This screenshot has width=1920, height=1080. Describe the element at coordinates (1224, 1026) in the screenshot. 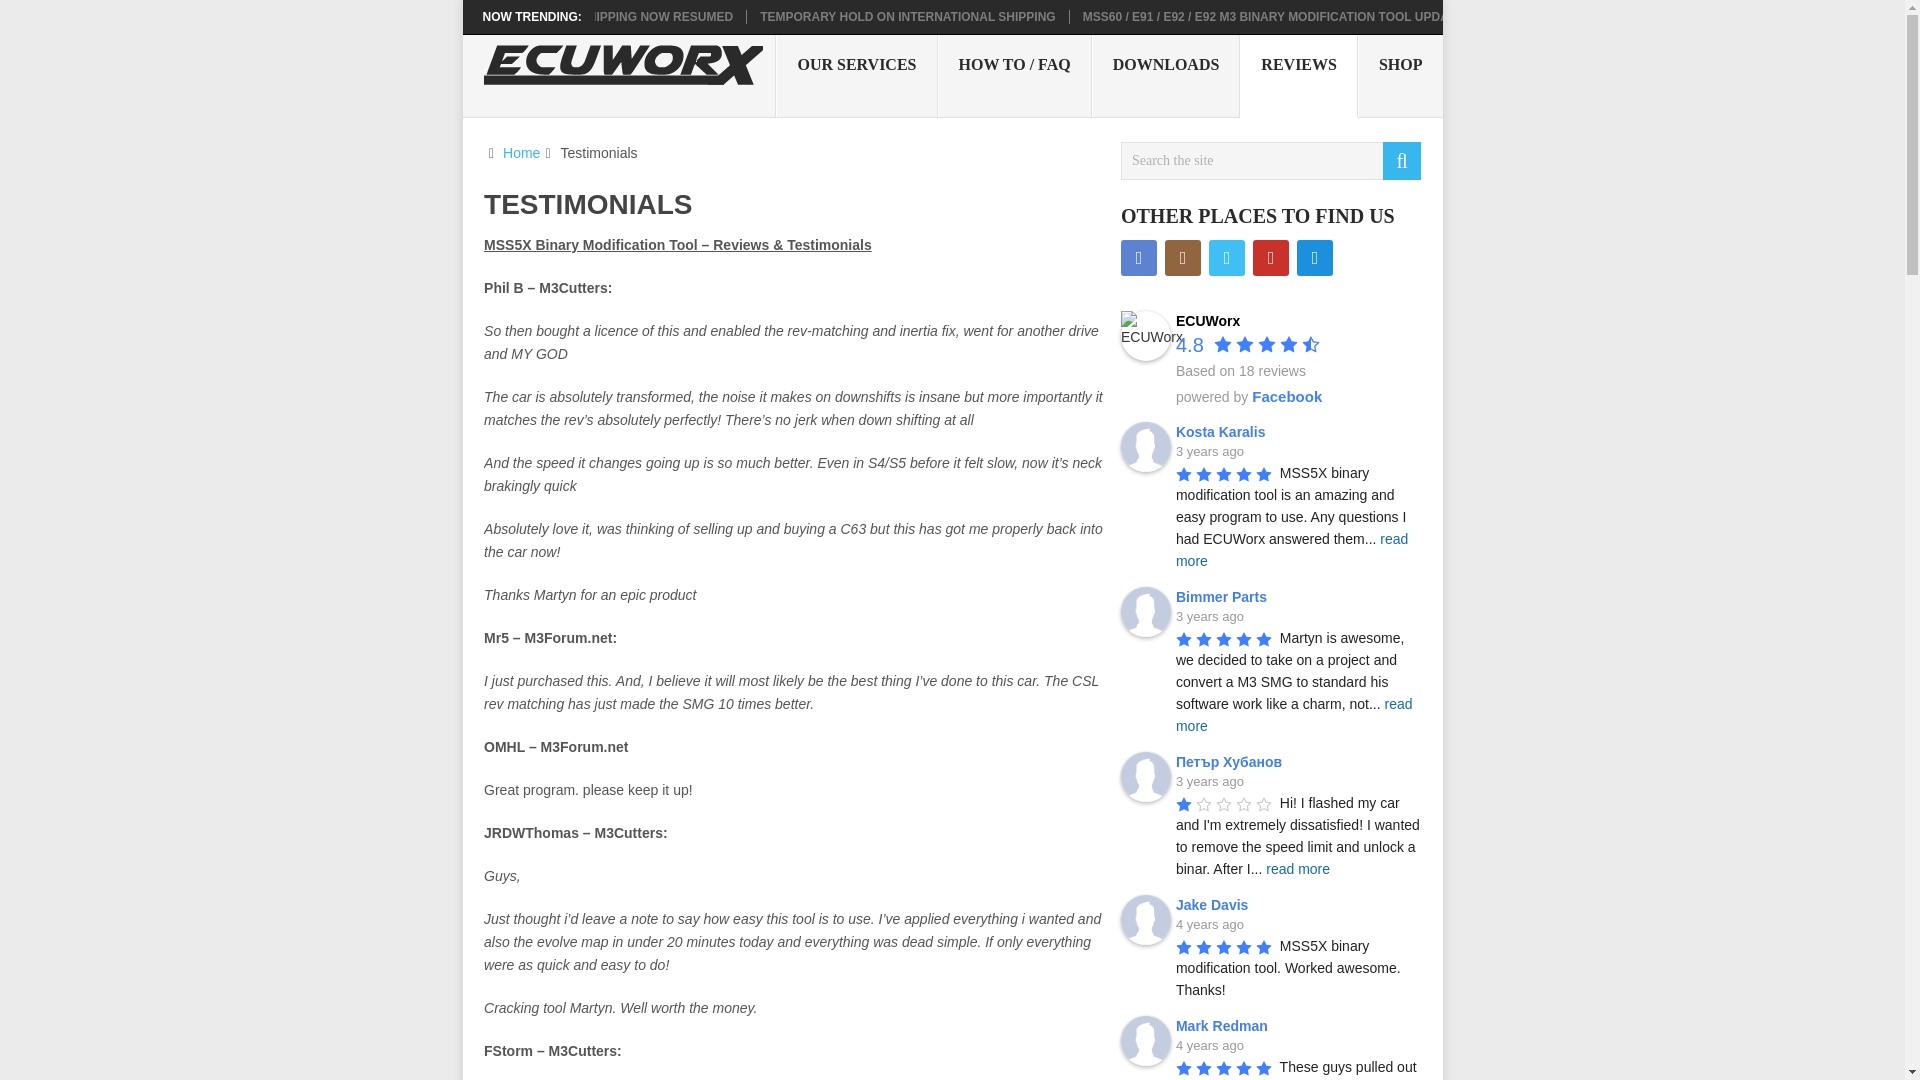

I see `Mark Redman` at that location.